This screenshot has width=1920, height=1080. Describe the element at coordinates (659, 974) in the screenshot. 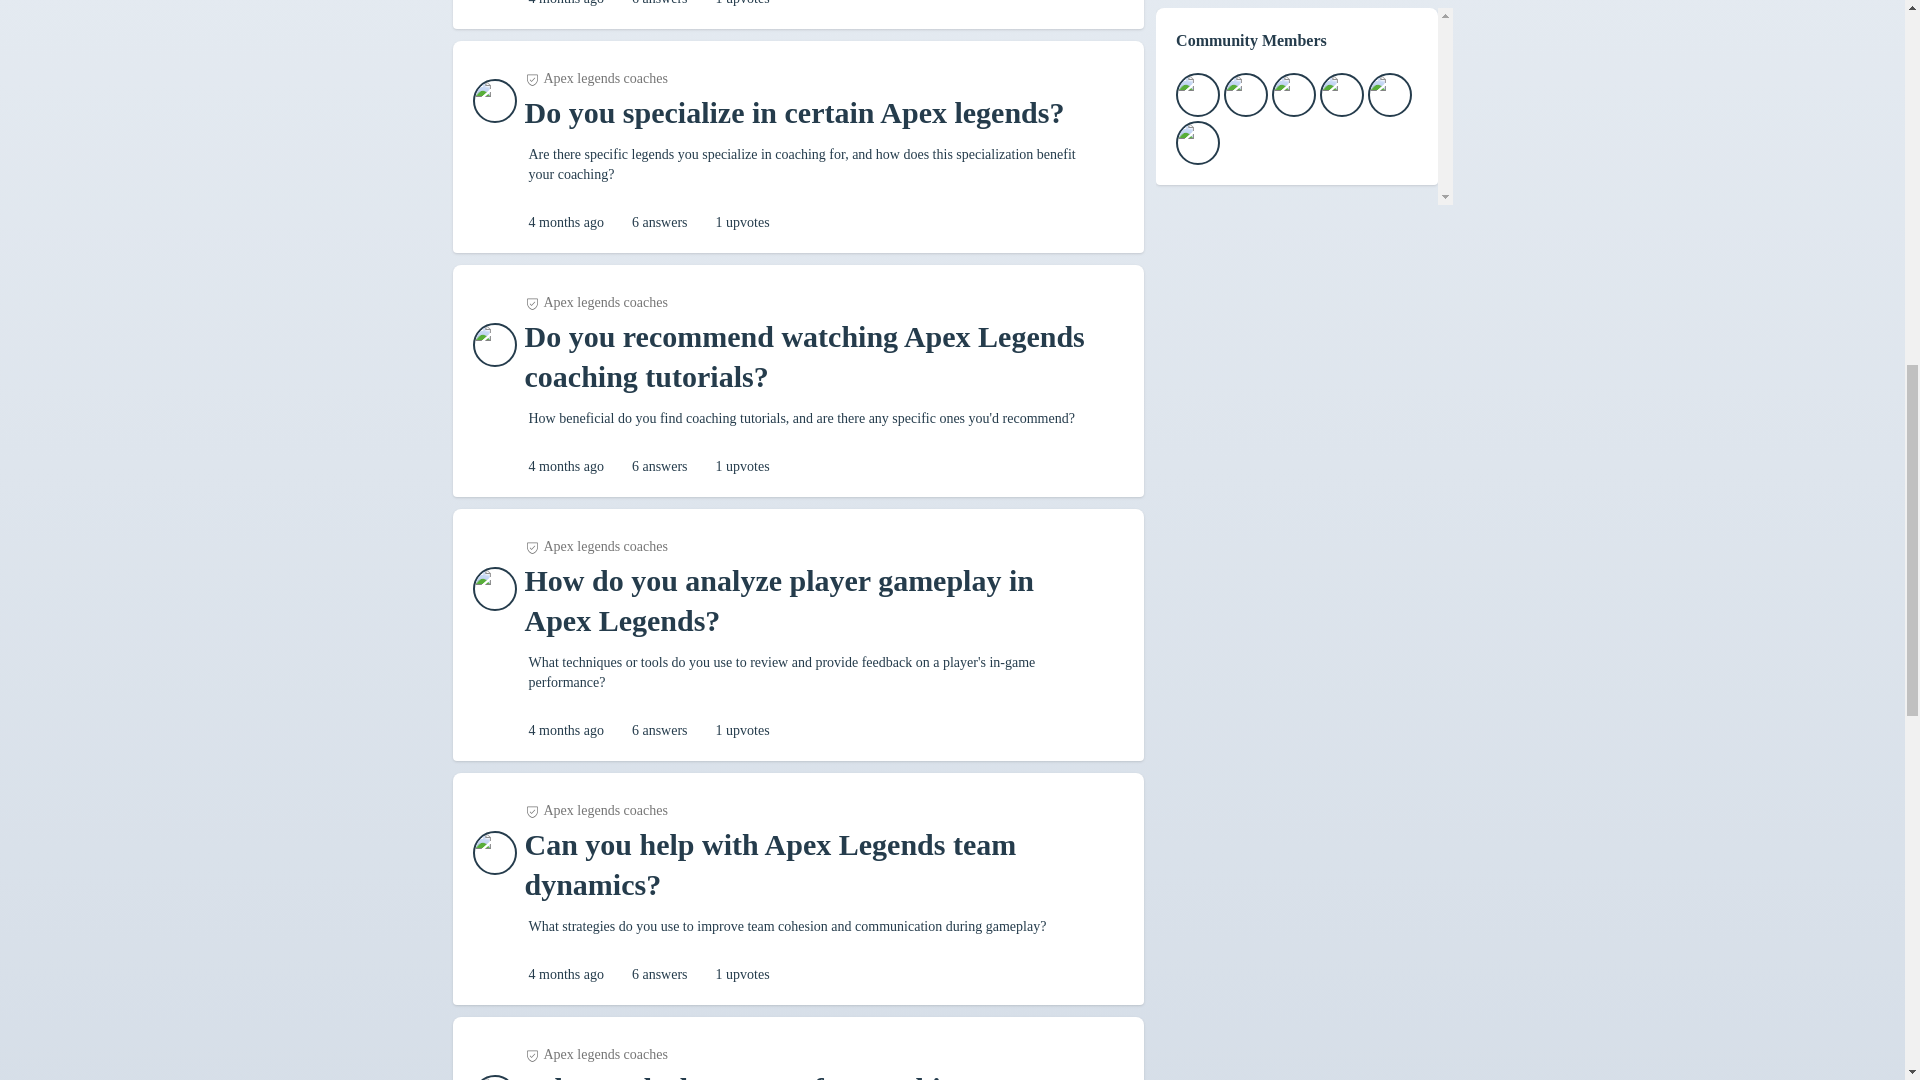

I see `6 answers` at that location.